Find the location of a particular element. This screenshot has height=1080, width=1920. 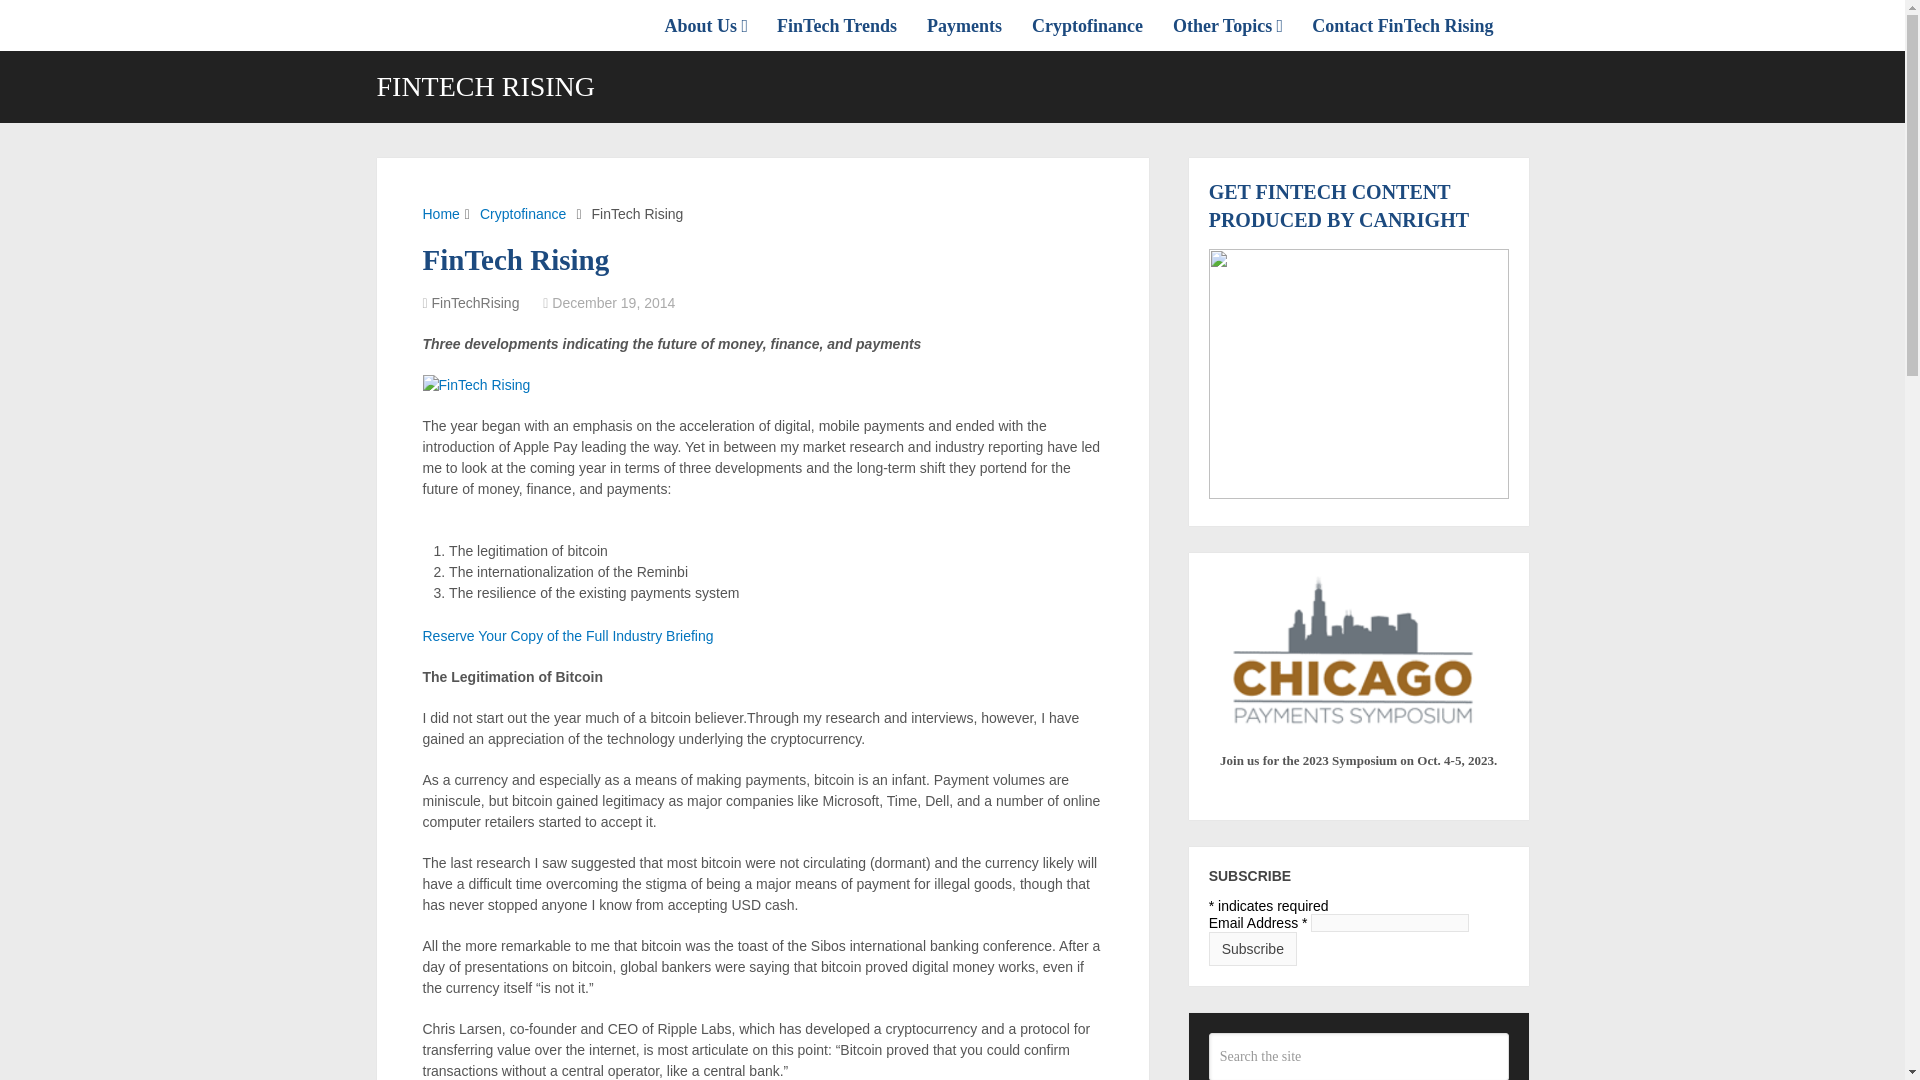

FinTech Trends is located at coordinates (837, 25).